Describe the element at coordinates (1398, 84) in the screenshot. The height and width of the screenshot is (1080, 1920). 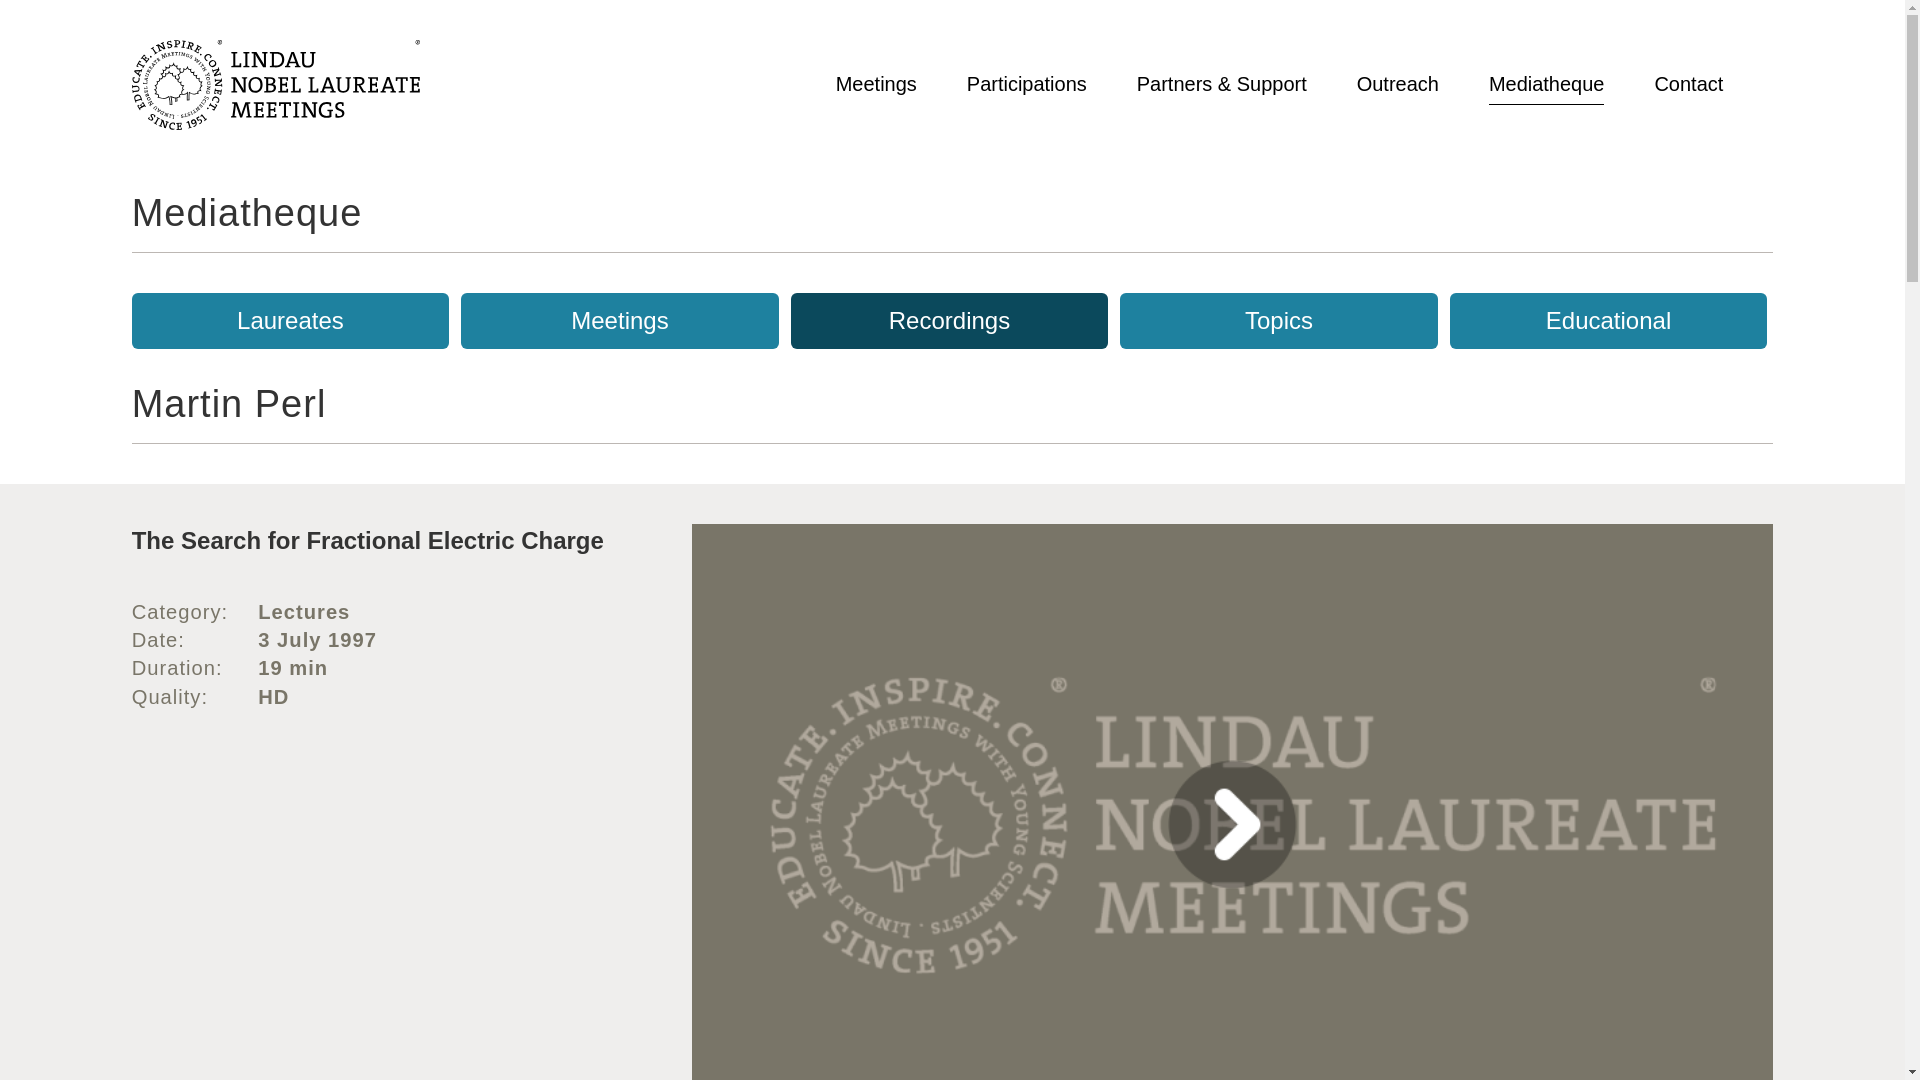
I see `Outreach` at that location.